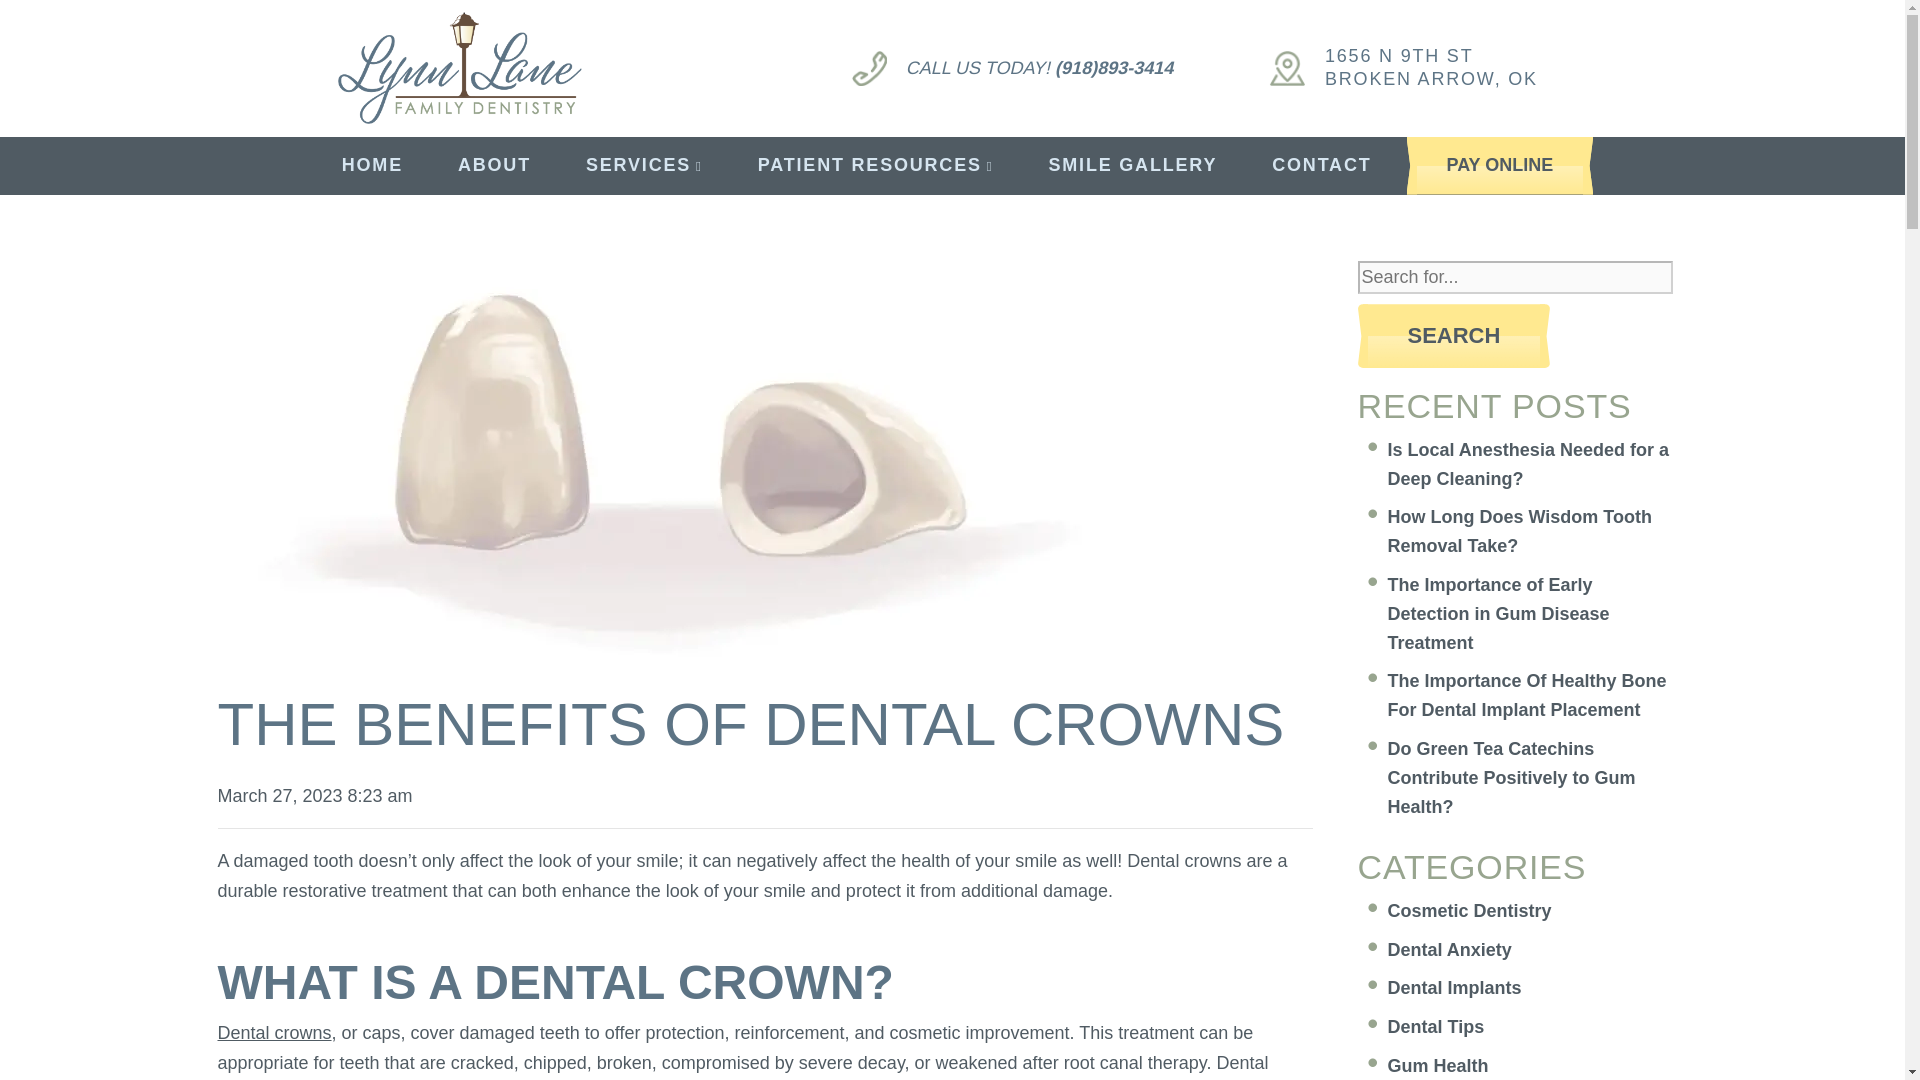 The image size is (1920, 1080). Describe the element at coordinates (1388, 68) in the screenshot. I see `The Importance of Early Detection in Gum Disease Treatment` at that location.